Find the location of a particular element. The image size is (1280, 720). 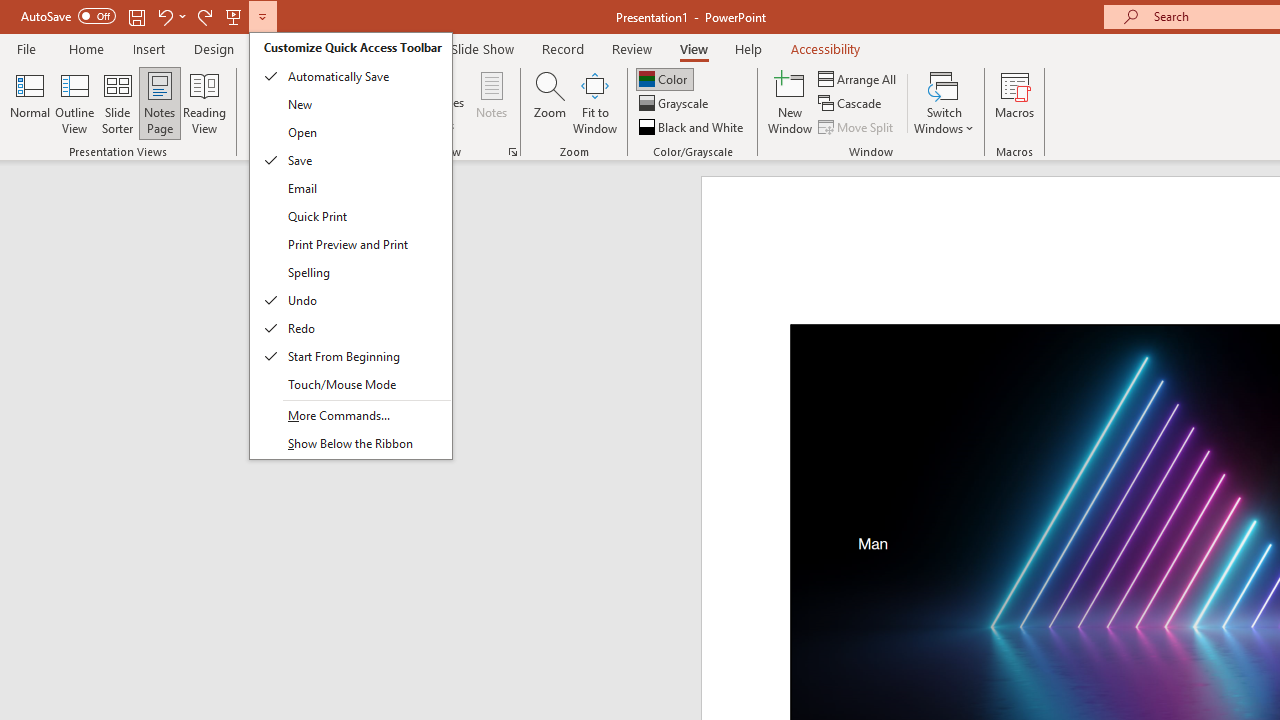

Macros is located at coordinates (1014, 102).